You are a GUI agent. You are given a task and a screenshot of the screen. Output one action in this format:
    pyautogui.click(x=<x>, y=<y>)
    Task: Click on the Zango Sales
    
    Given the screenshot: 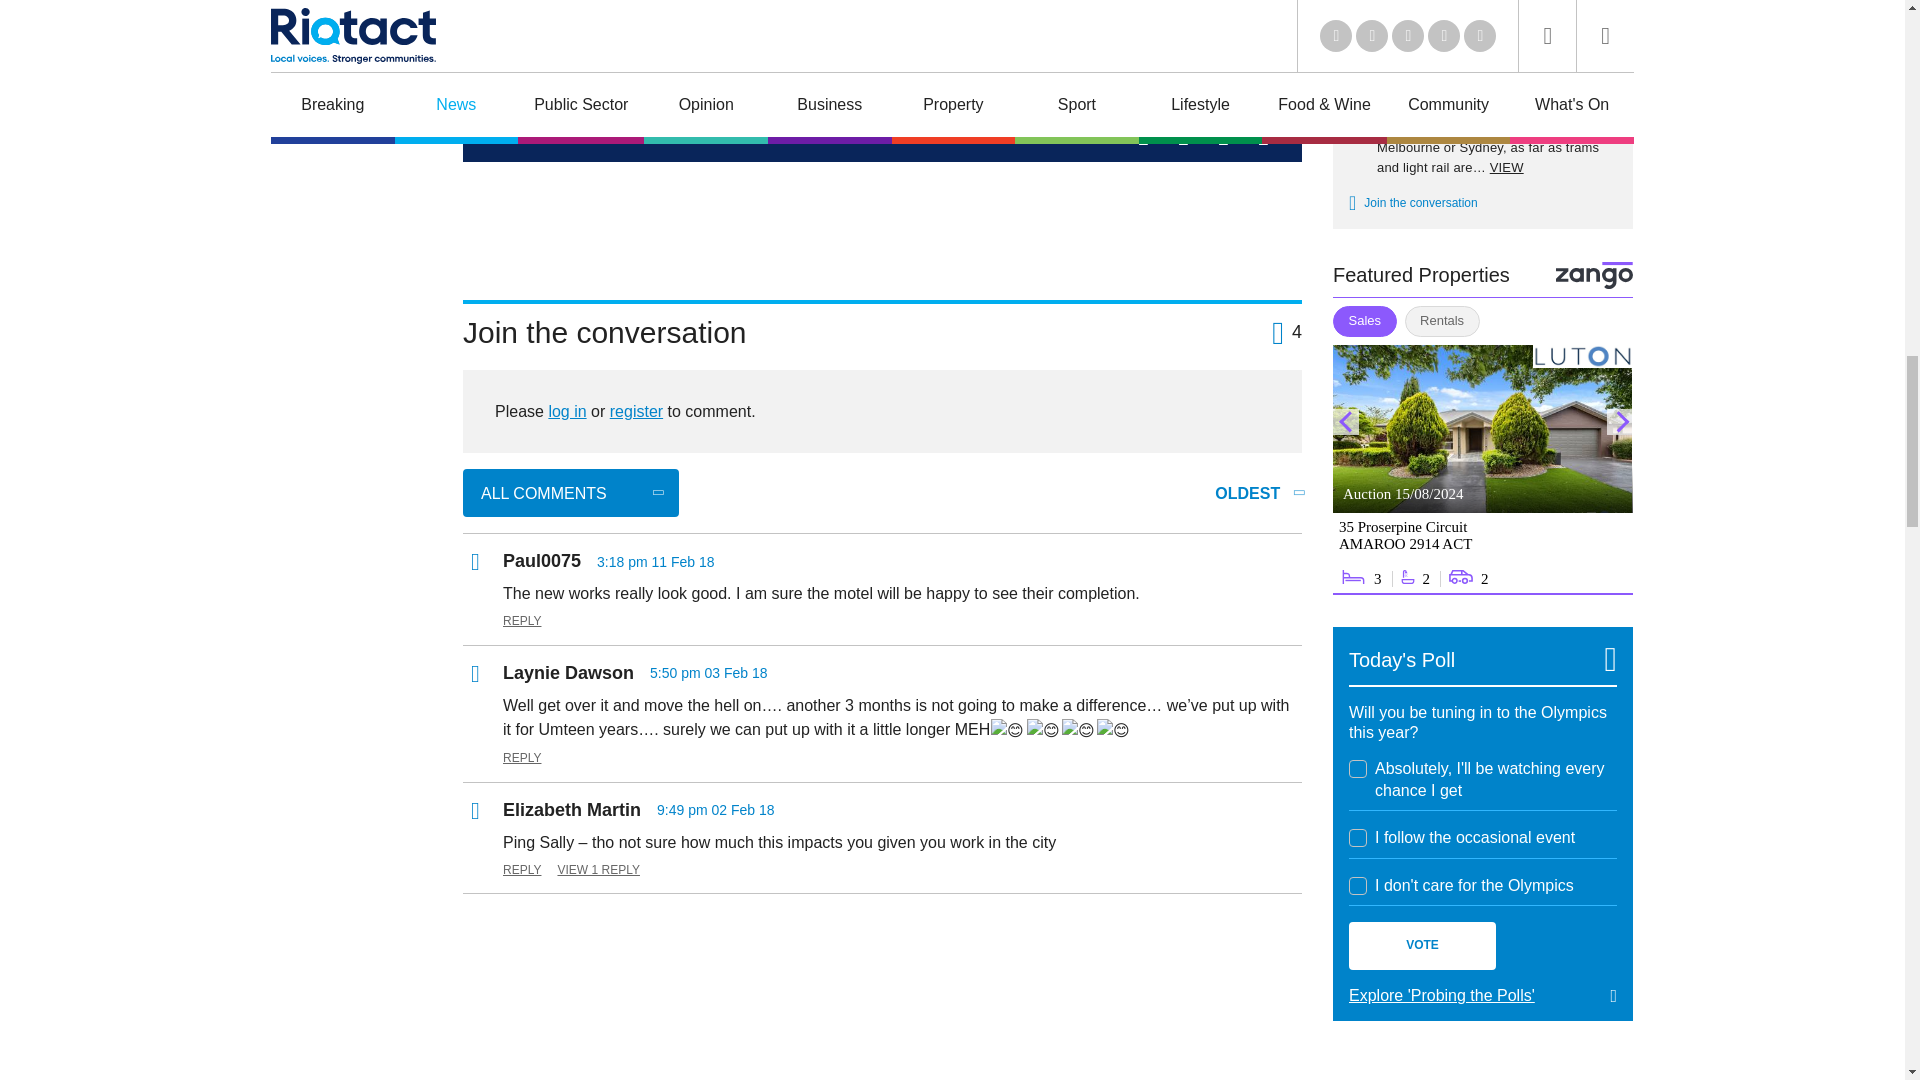 What is the action you would take?
    pyautogui.click(x=1482, y=470)
    